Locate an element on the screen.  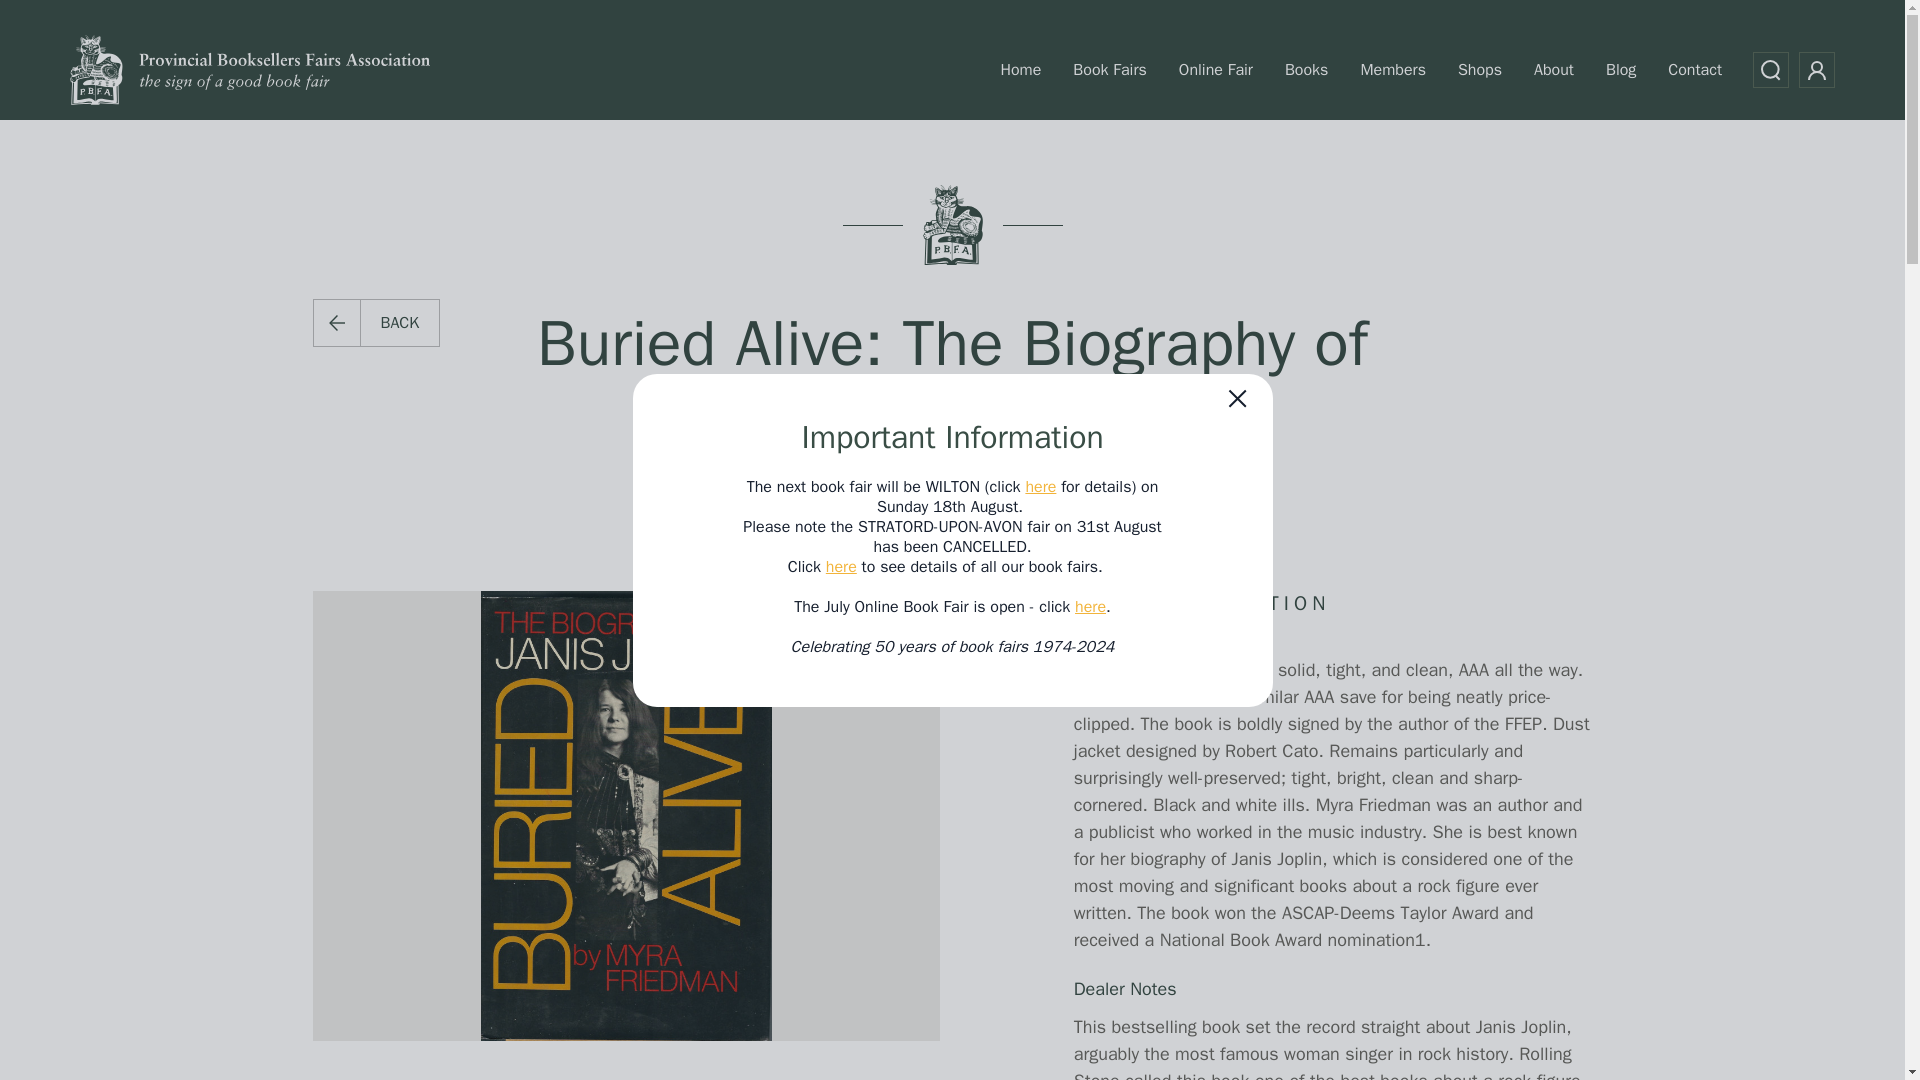
Books is located at coordinates (1306, 69).